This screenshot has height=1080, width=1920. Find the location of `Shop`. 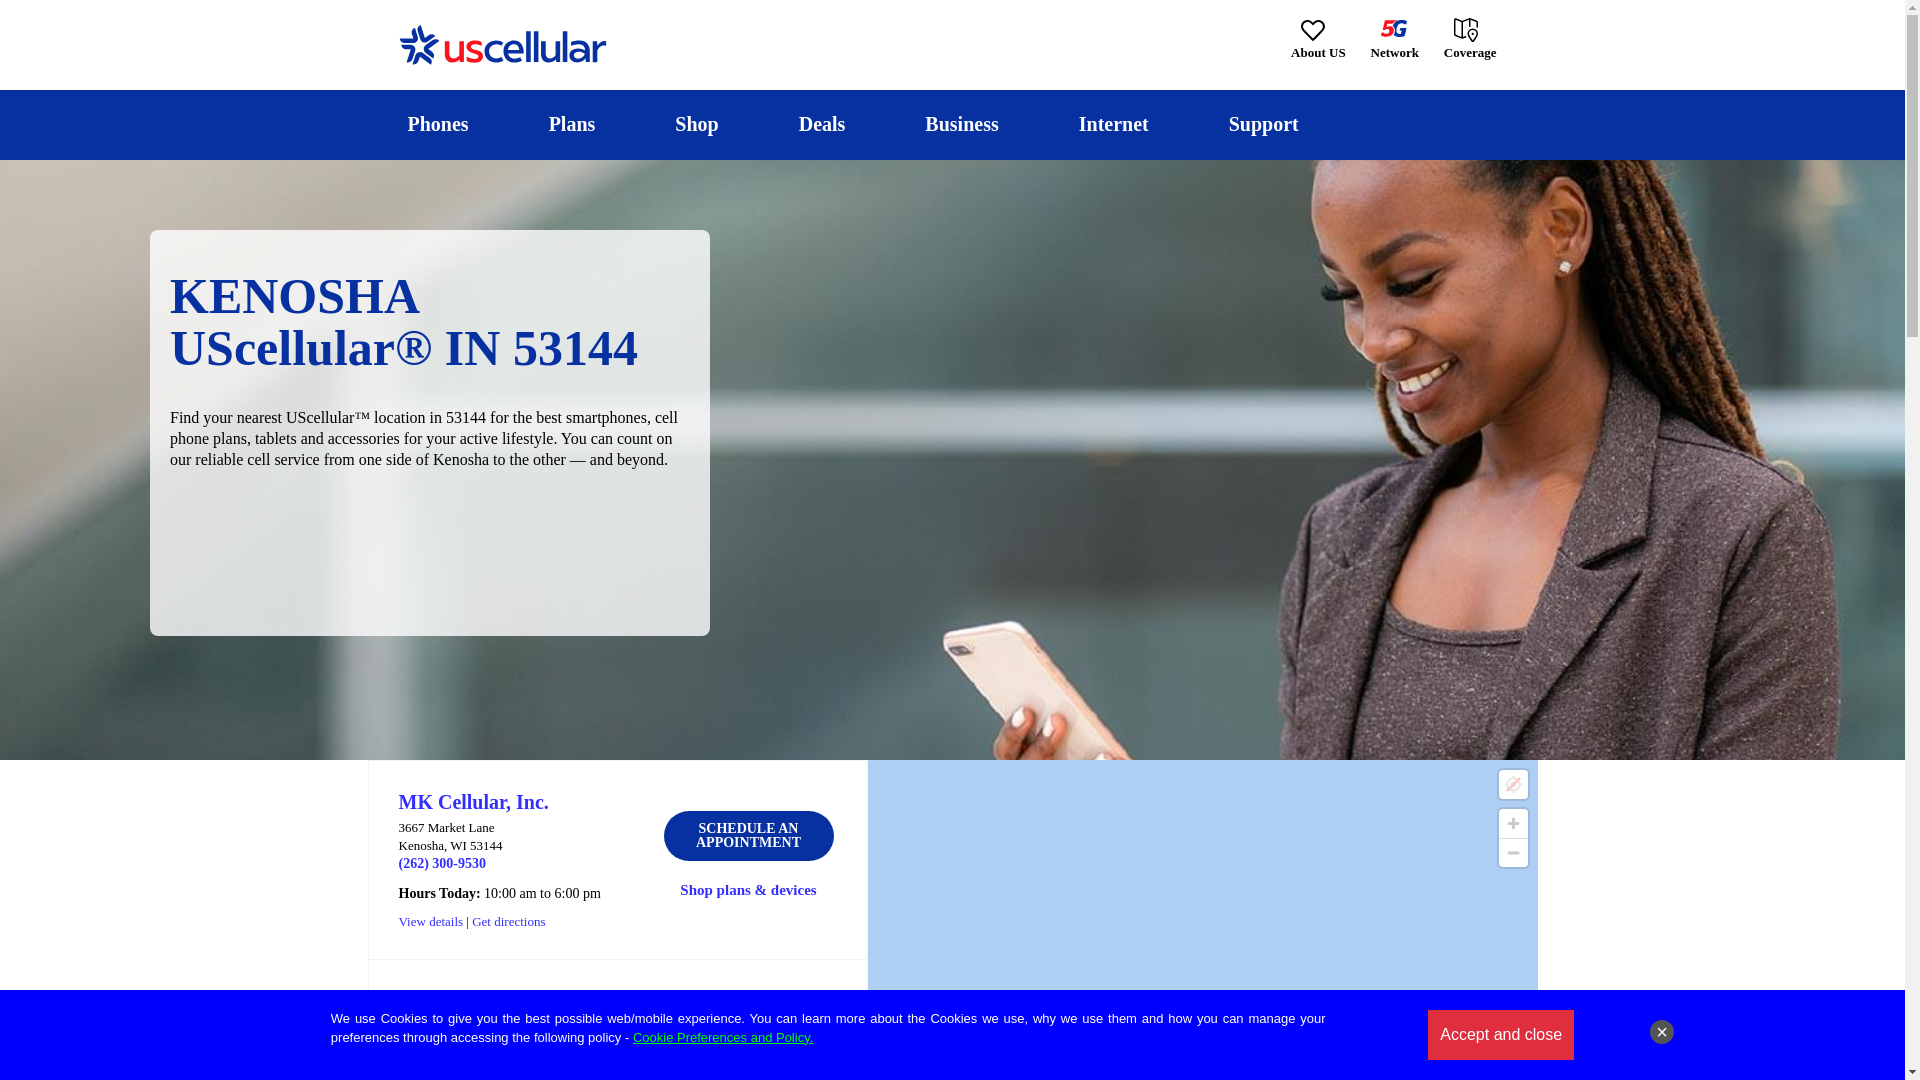

Shop is located at coordinates (696, 124).